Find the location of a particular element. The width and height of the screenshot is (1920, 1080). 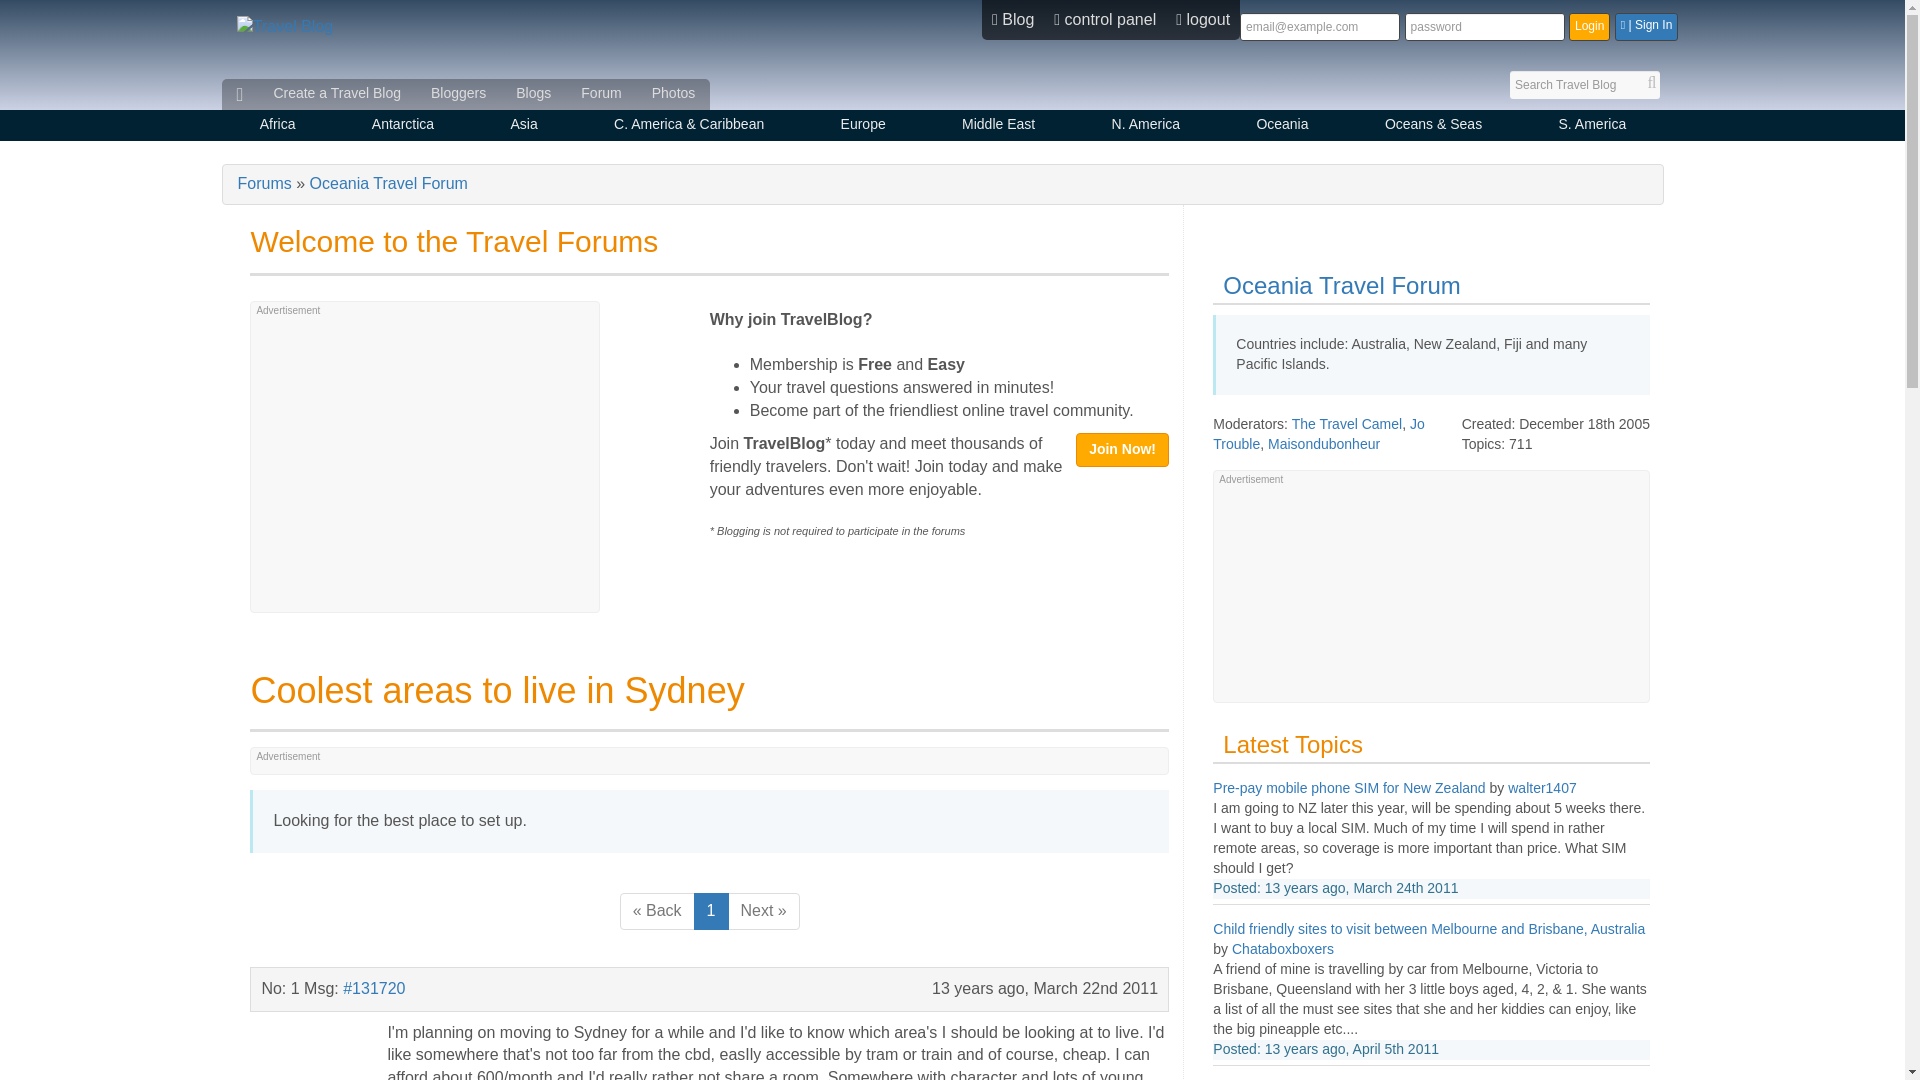

S. America is located at coordinates (1592, 126).